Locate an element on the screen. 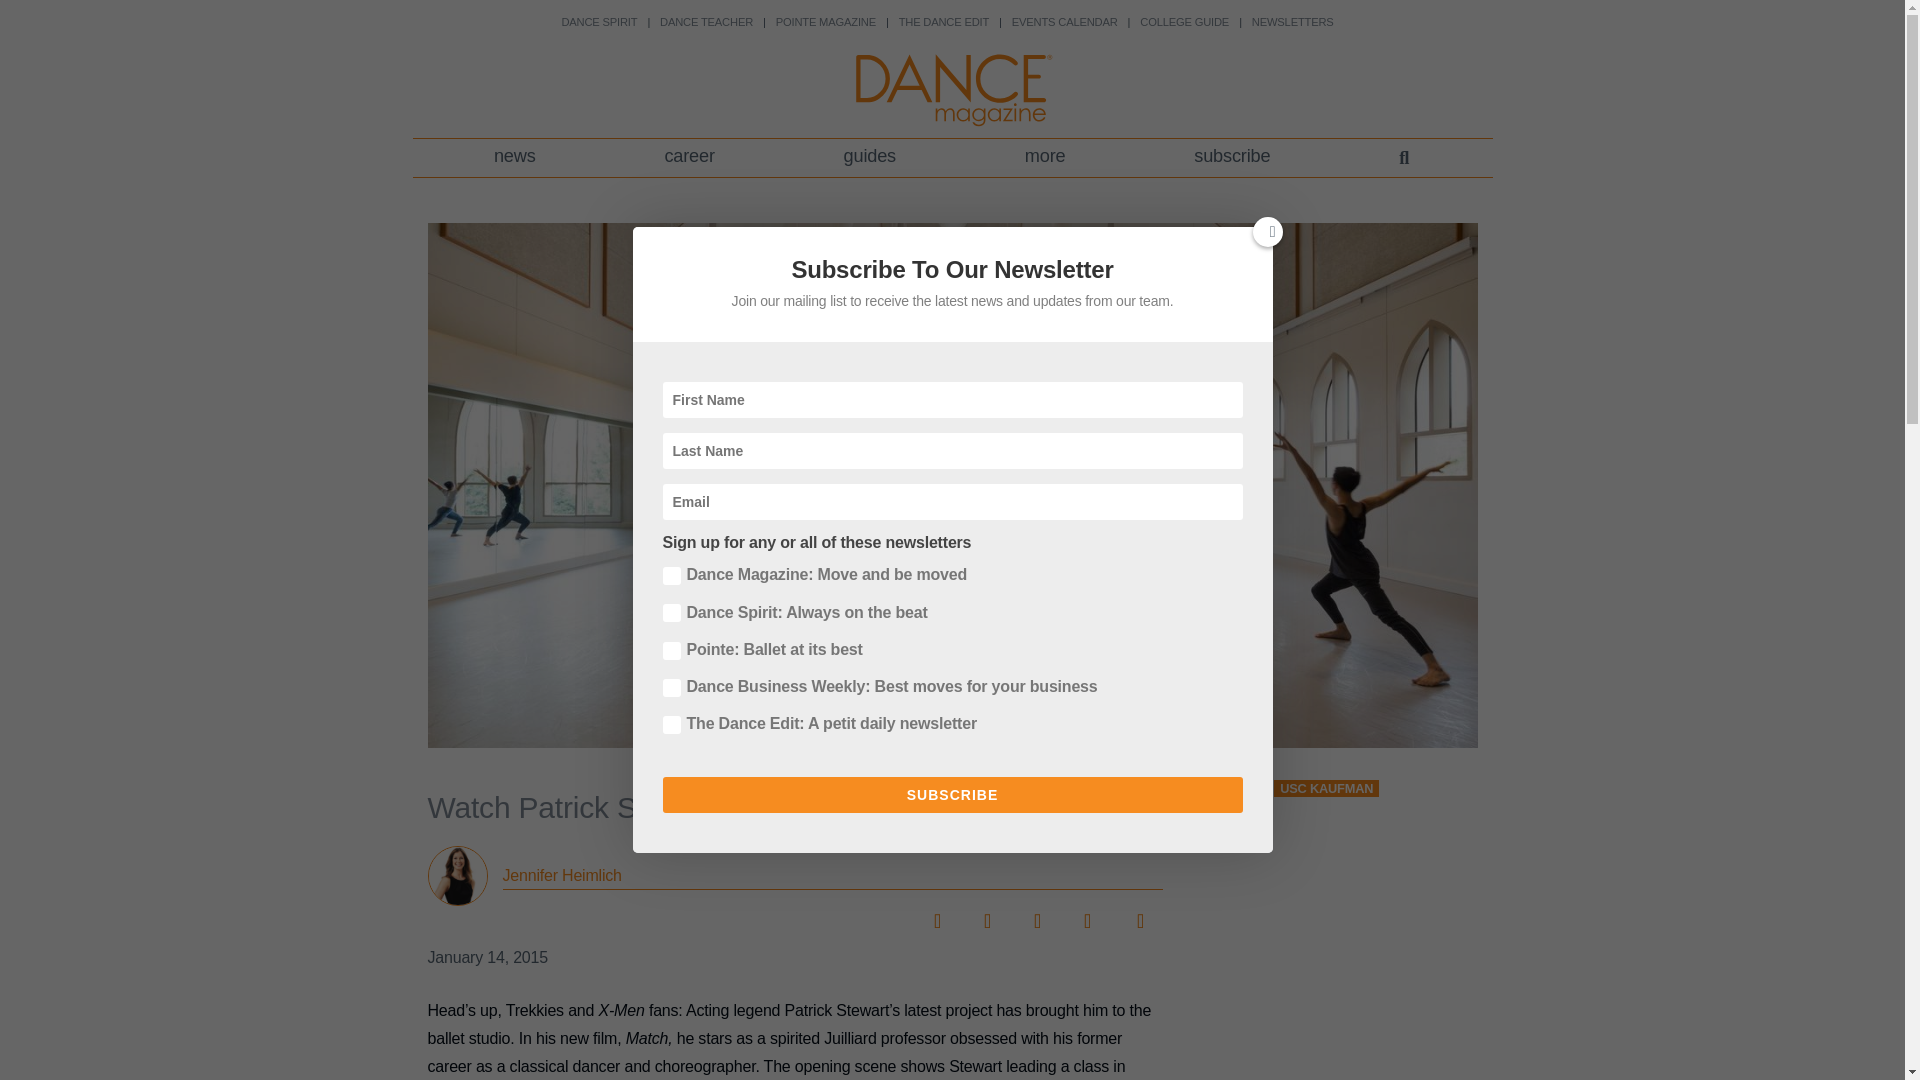  guides is located at coordinates (868, 158).